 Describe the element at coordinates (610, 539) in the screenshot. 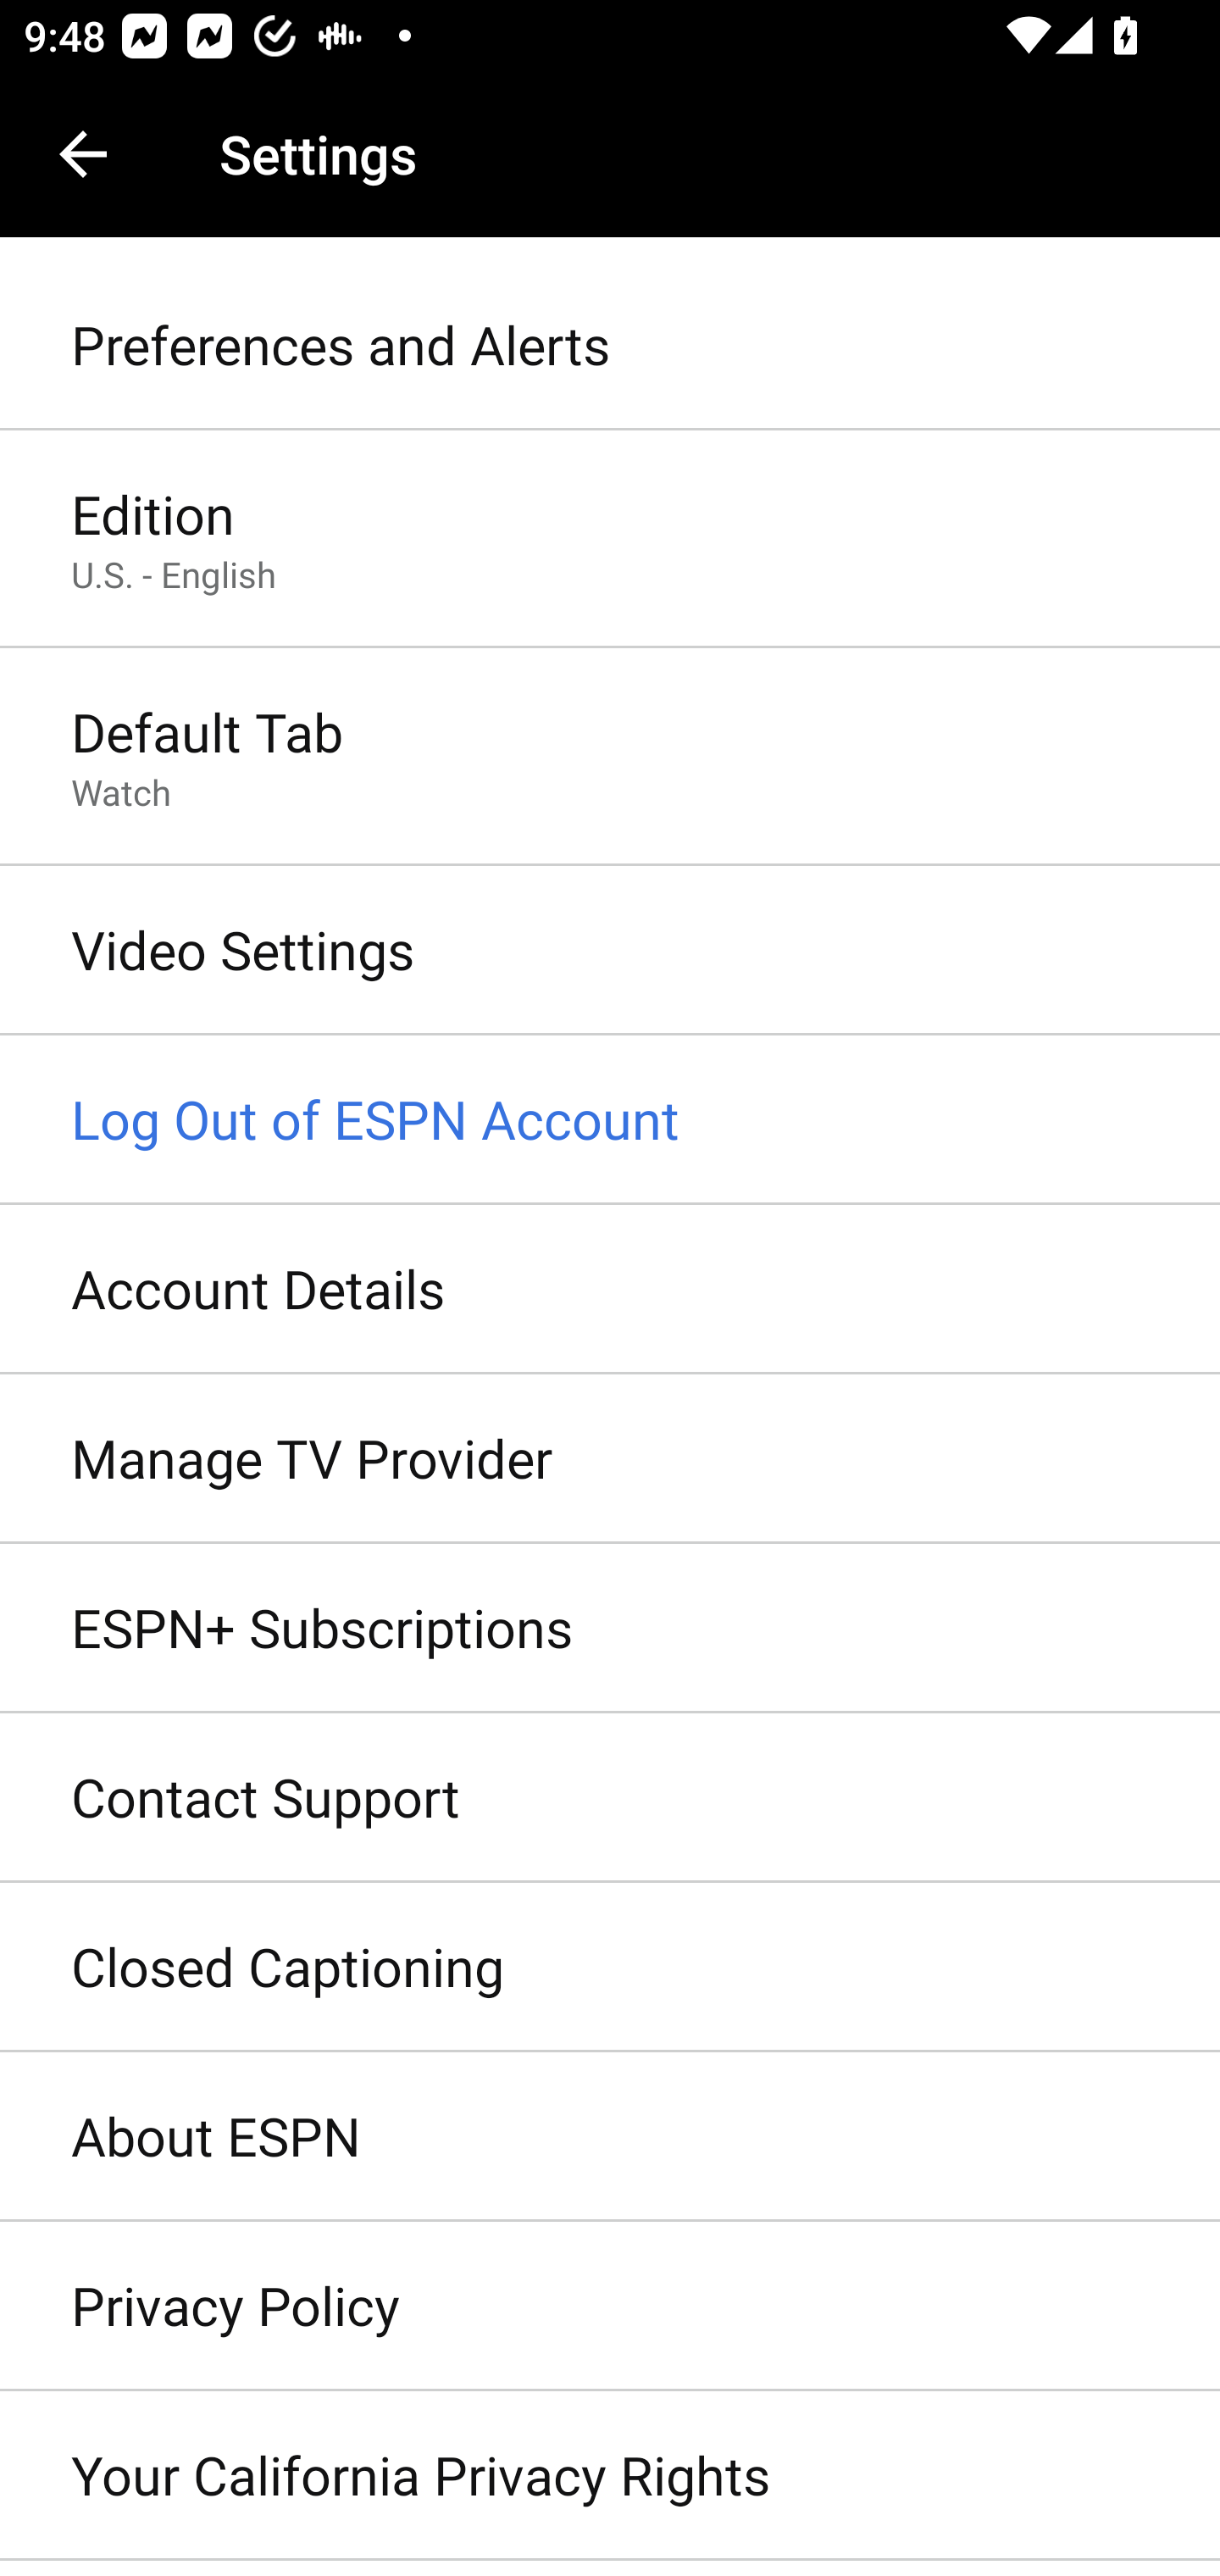

I see `Edition U.S. - English` at that location.